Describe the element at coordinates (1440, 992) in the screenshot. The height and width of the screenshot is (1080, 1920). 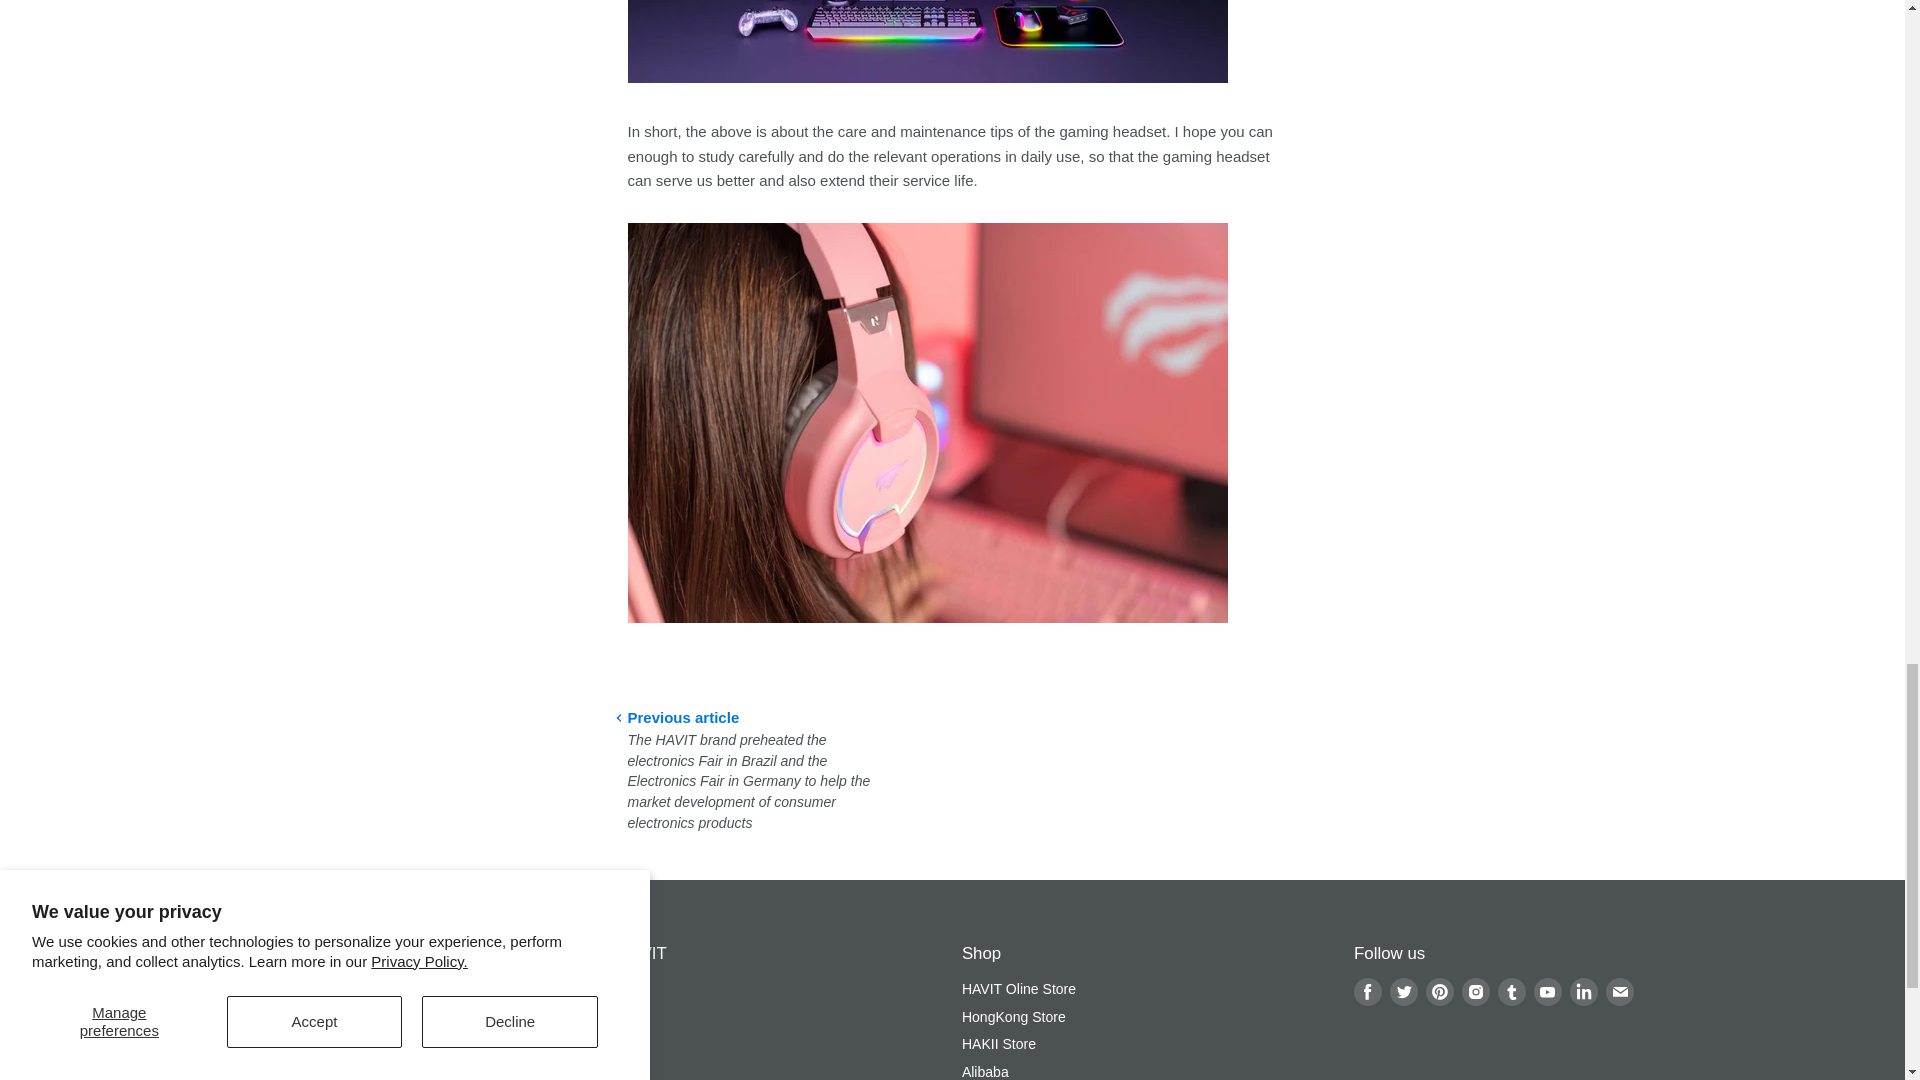
I see `Pinterest` at that location.